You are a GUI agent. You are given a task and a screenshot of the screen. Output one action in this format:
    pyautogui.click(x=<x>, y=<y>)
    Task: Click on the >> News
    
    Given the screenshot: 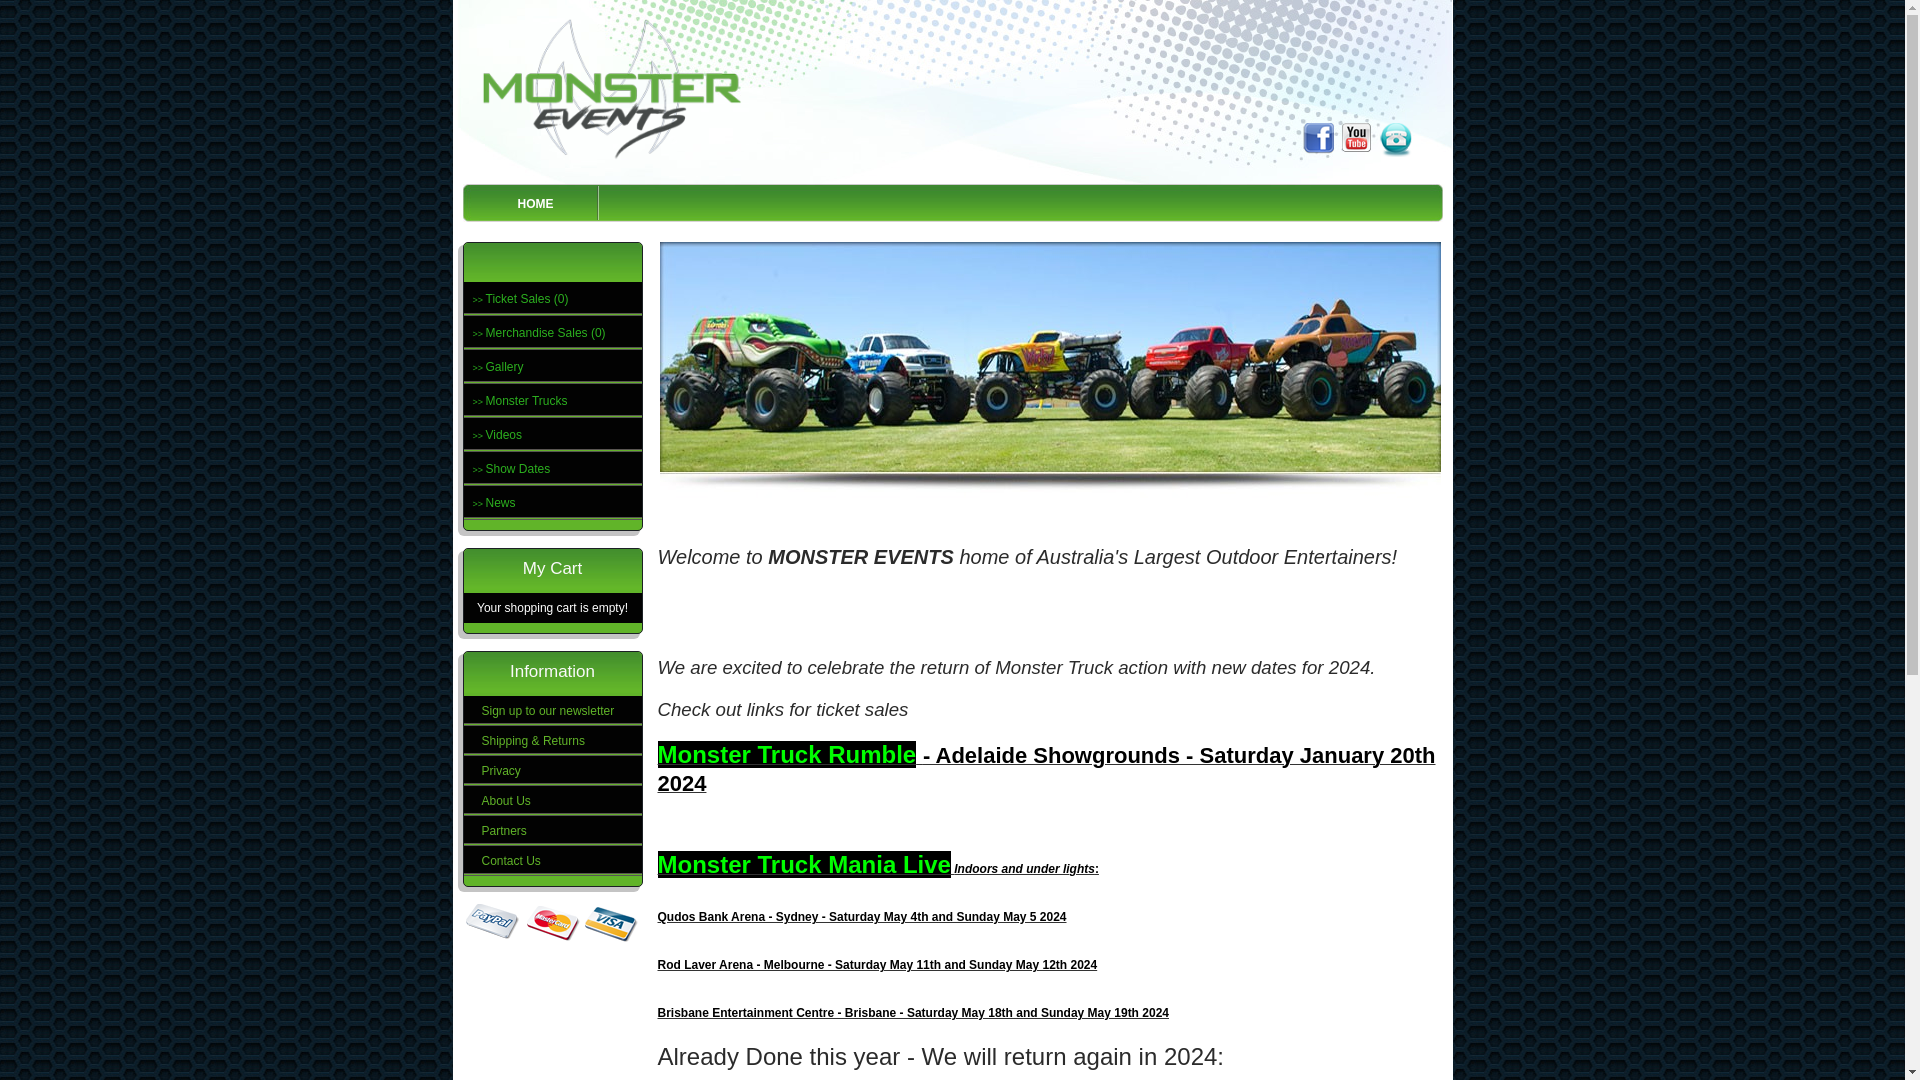 What is the action you would take?
    pyautogui.click(x=552, y=503)
    